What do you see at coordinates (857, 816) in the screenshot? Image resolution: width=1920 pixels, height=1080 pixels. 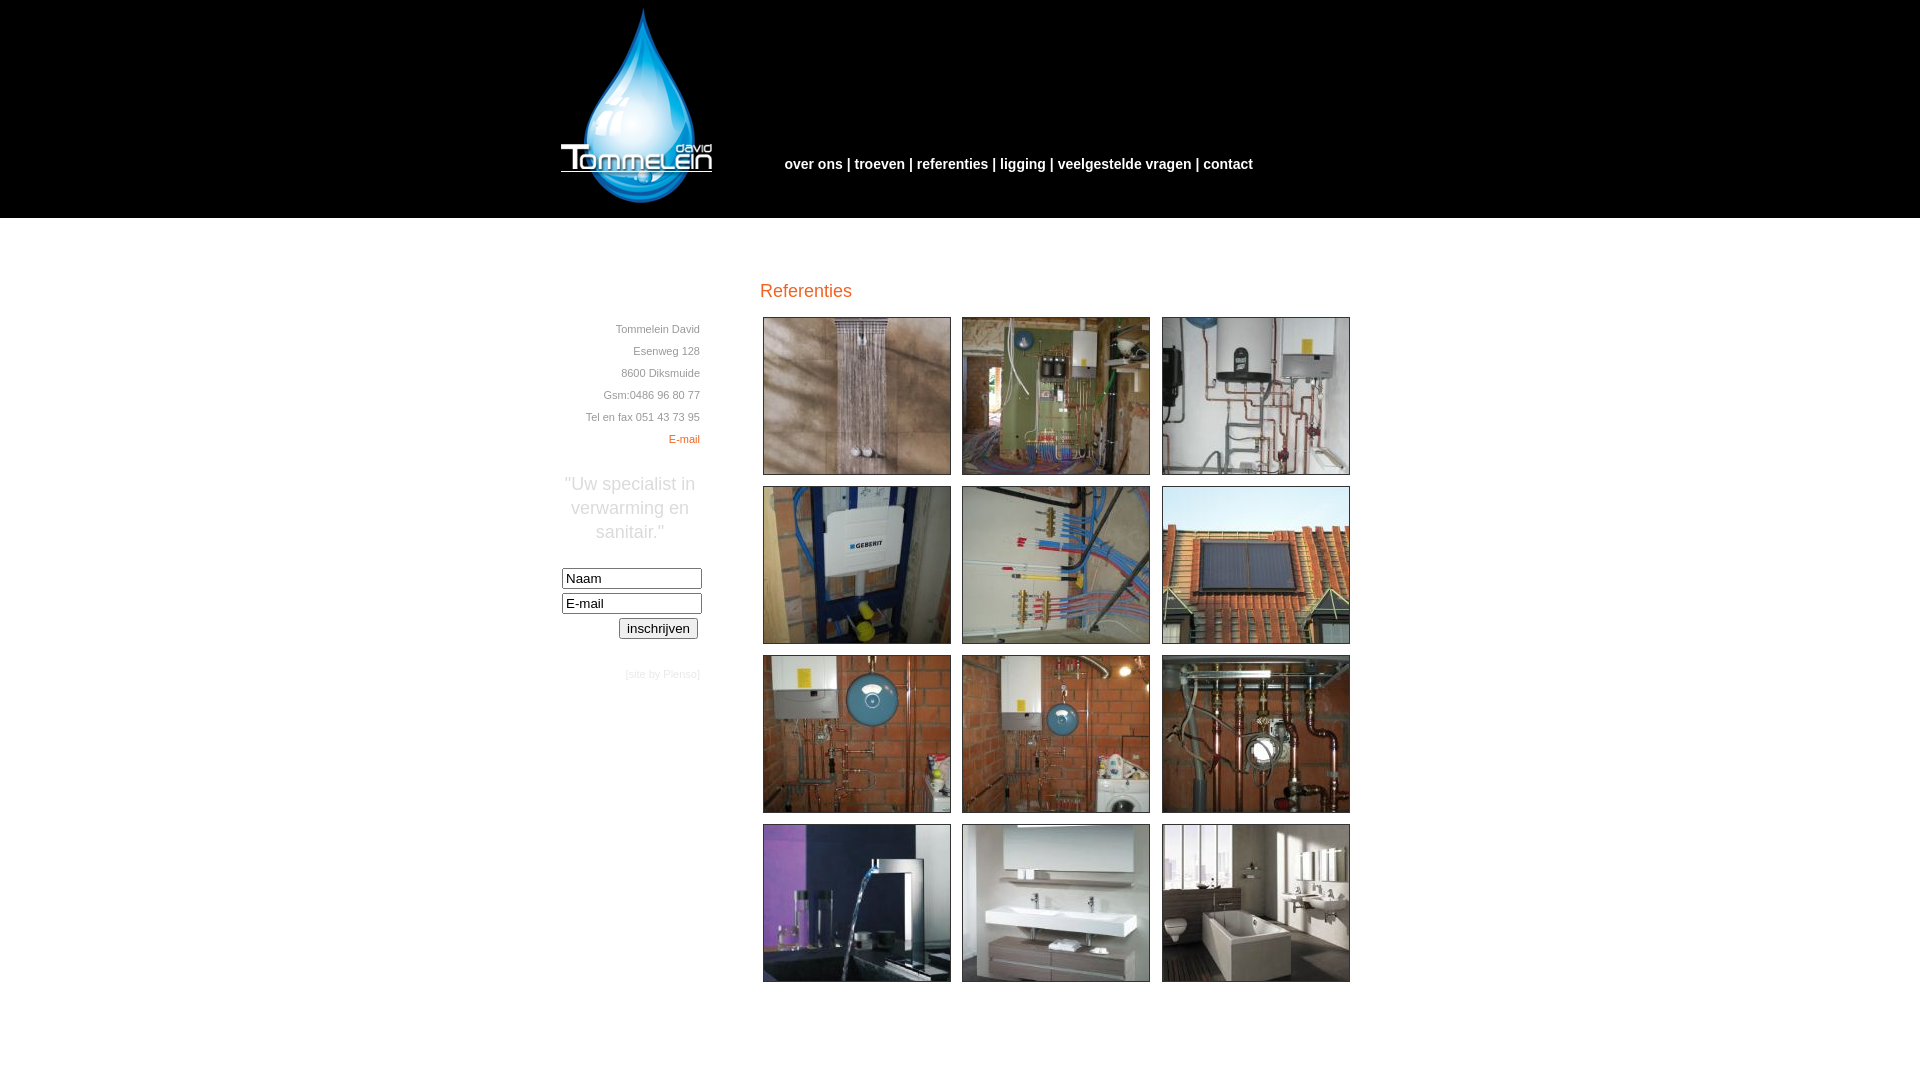 I see `Verwarmingensanitairspecialist  ` at bounding box center [857, 816].